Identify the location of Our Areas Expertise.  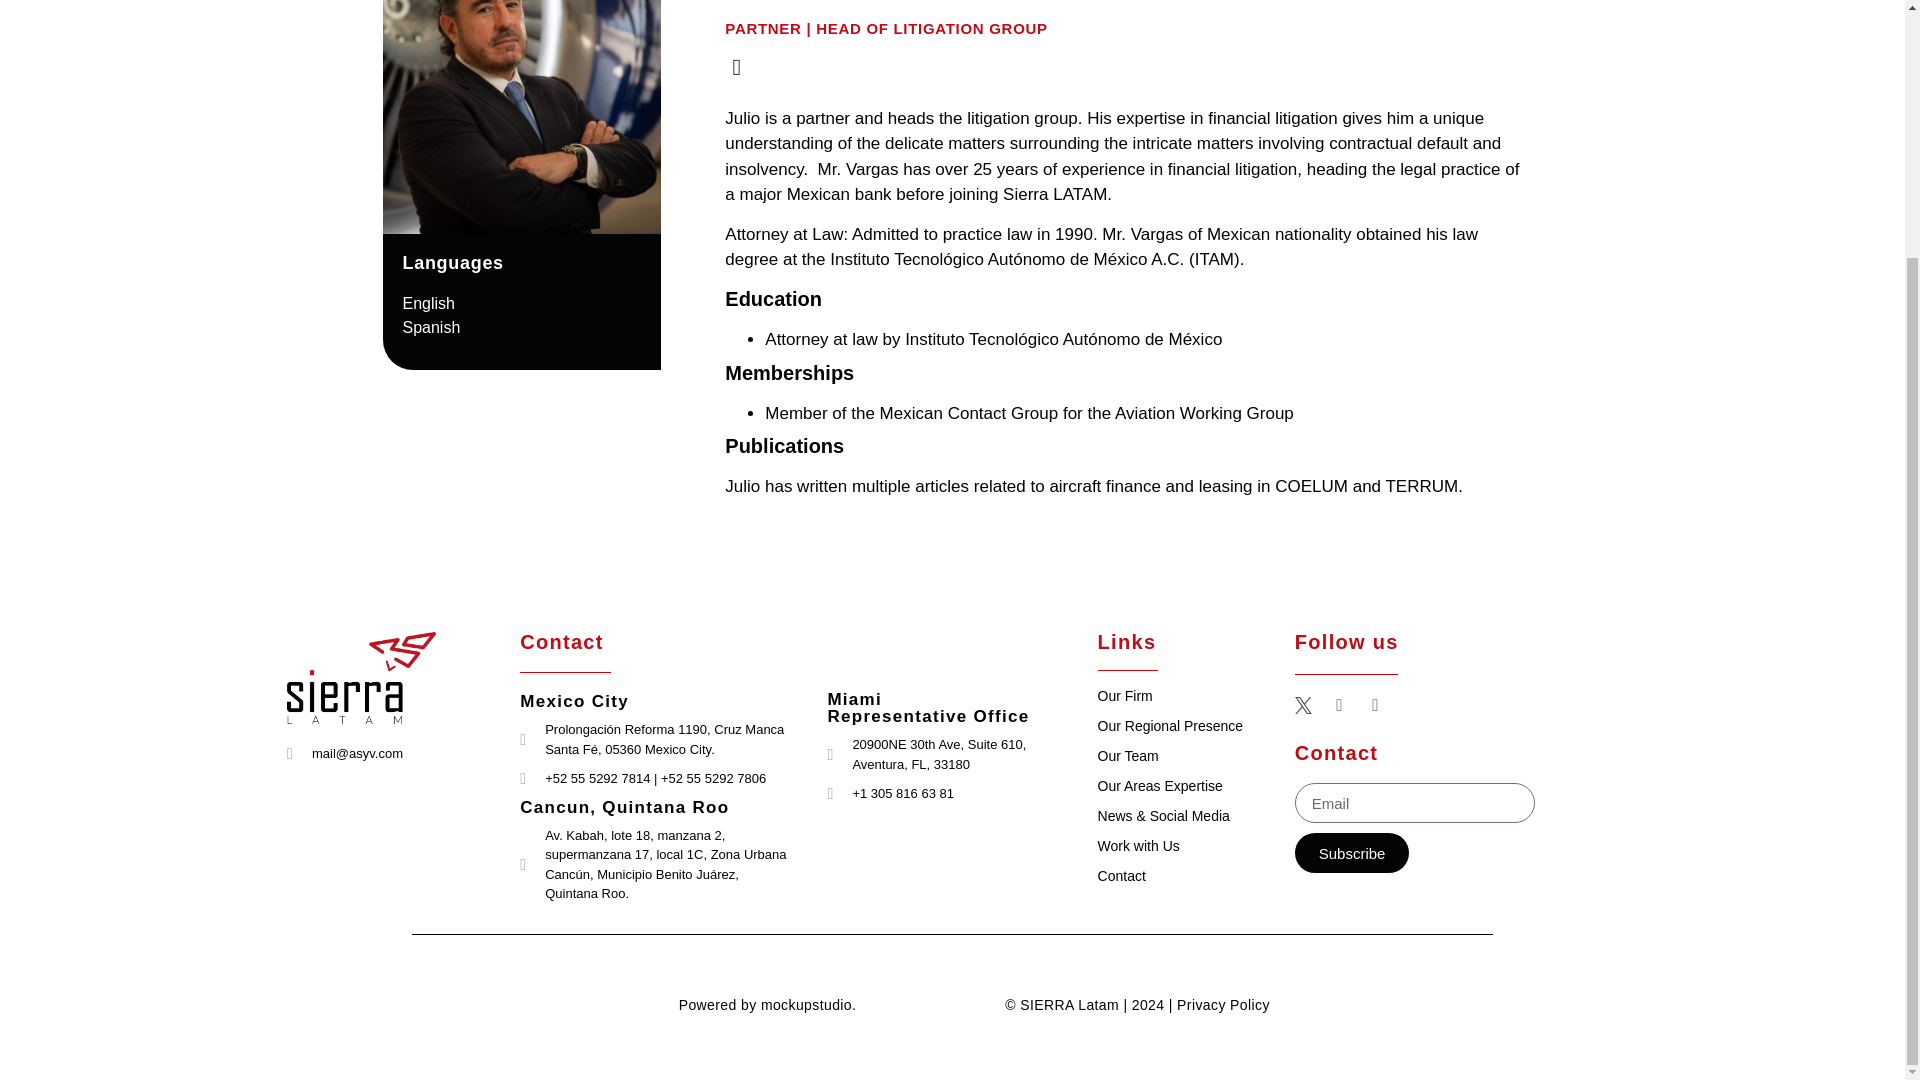
(1160, 785).